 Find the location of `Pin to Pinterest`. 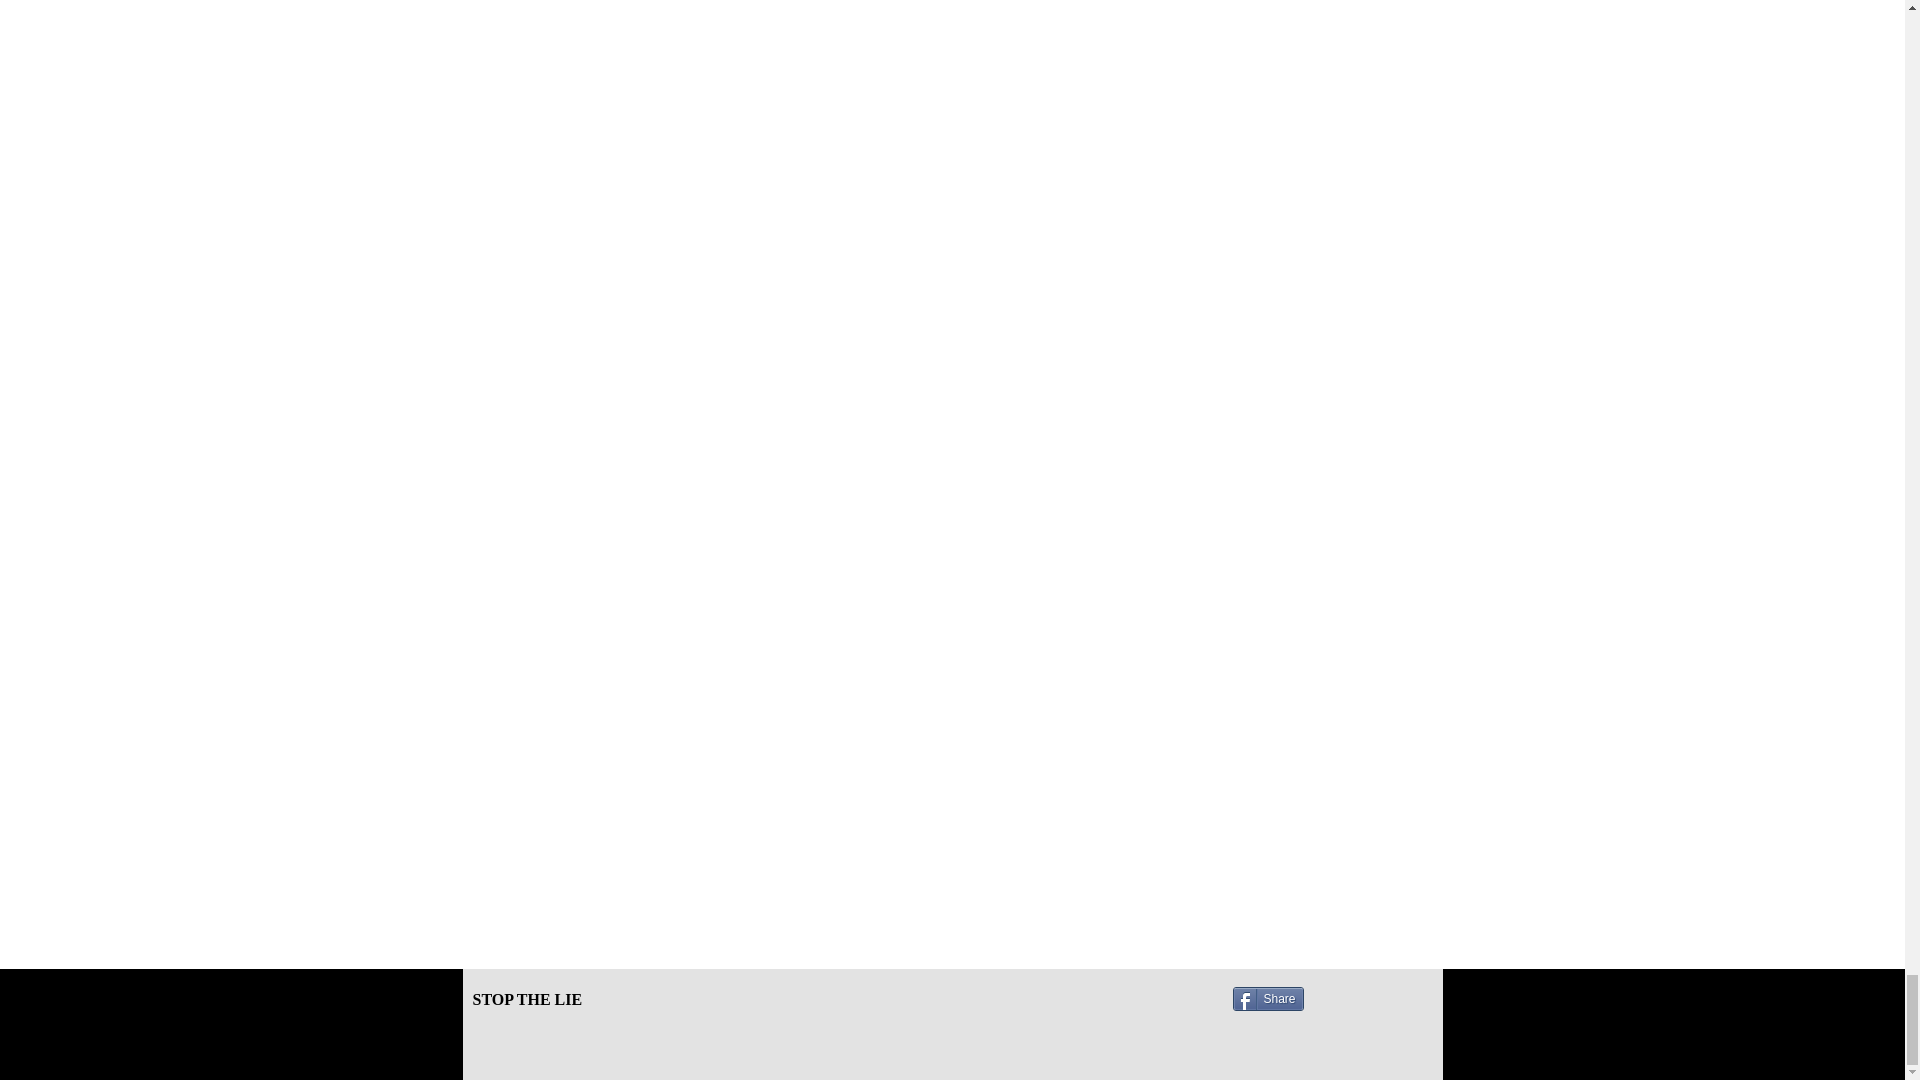

Pin to Pinterest is located at coordinates (1397, 998).